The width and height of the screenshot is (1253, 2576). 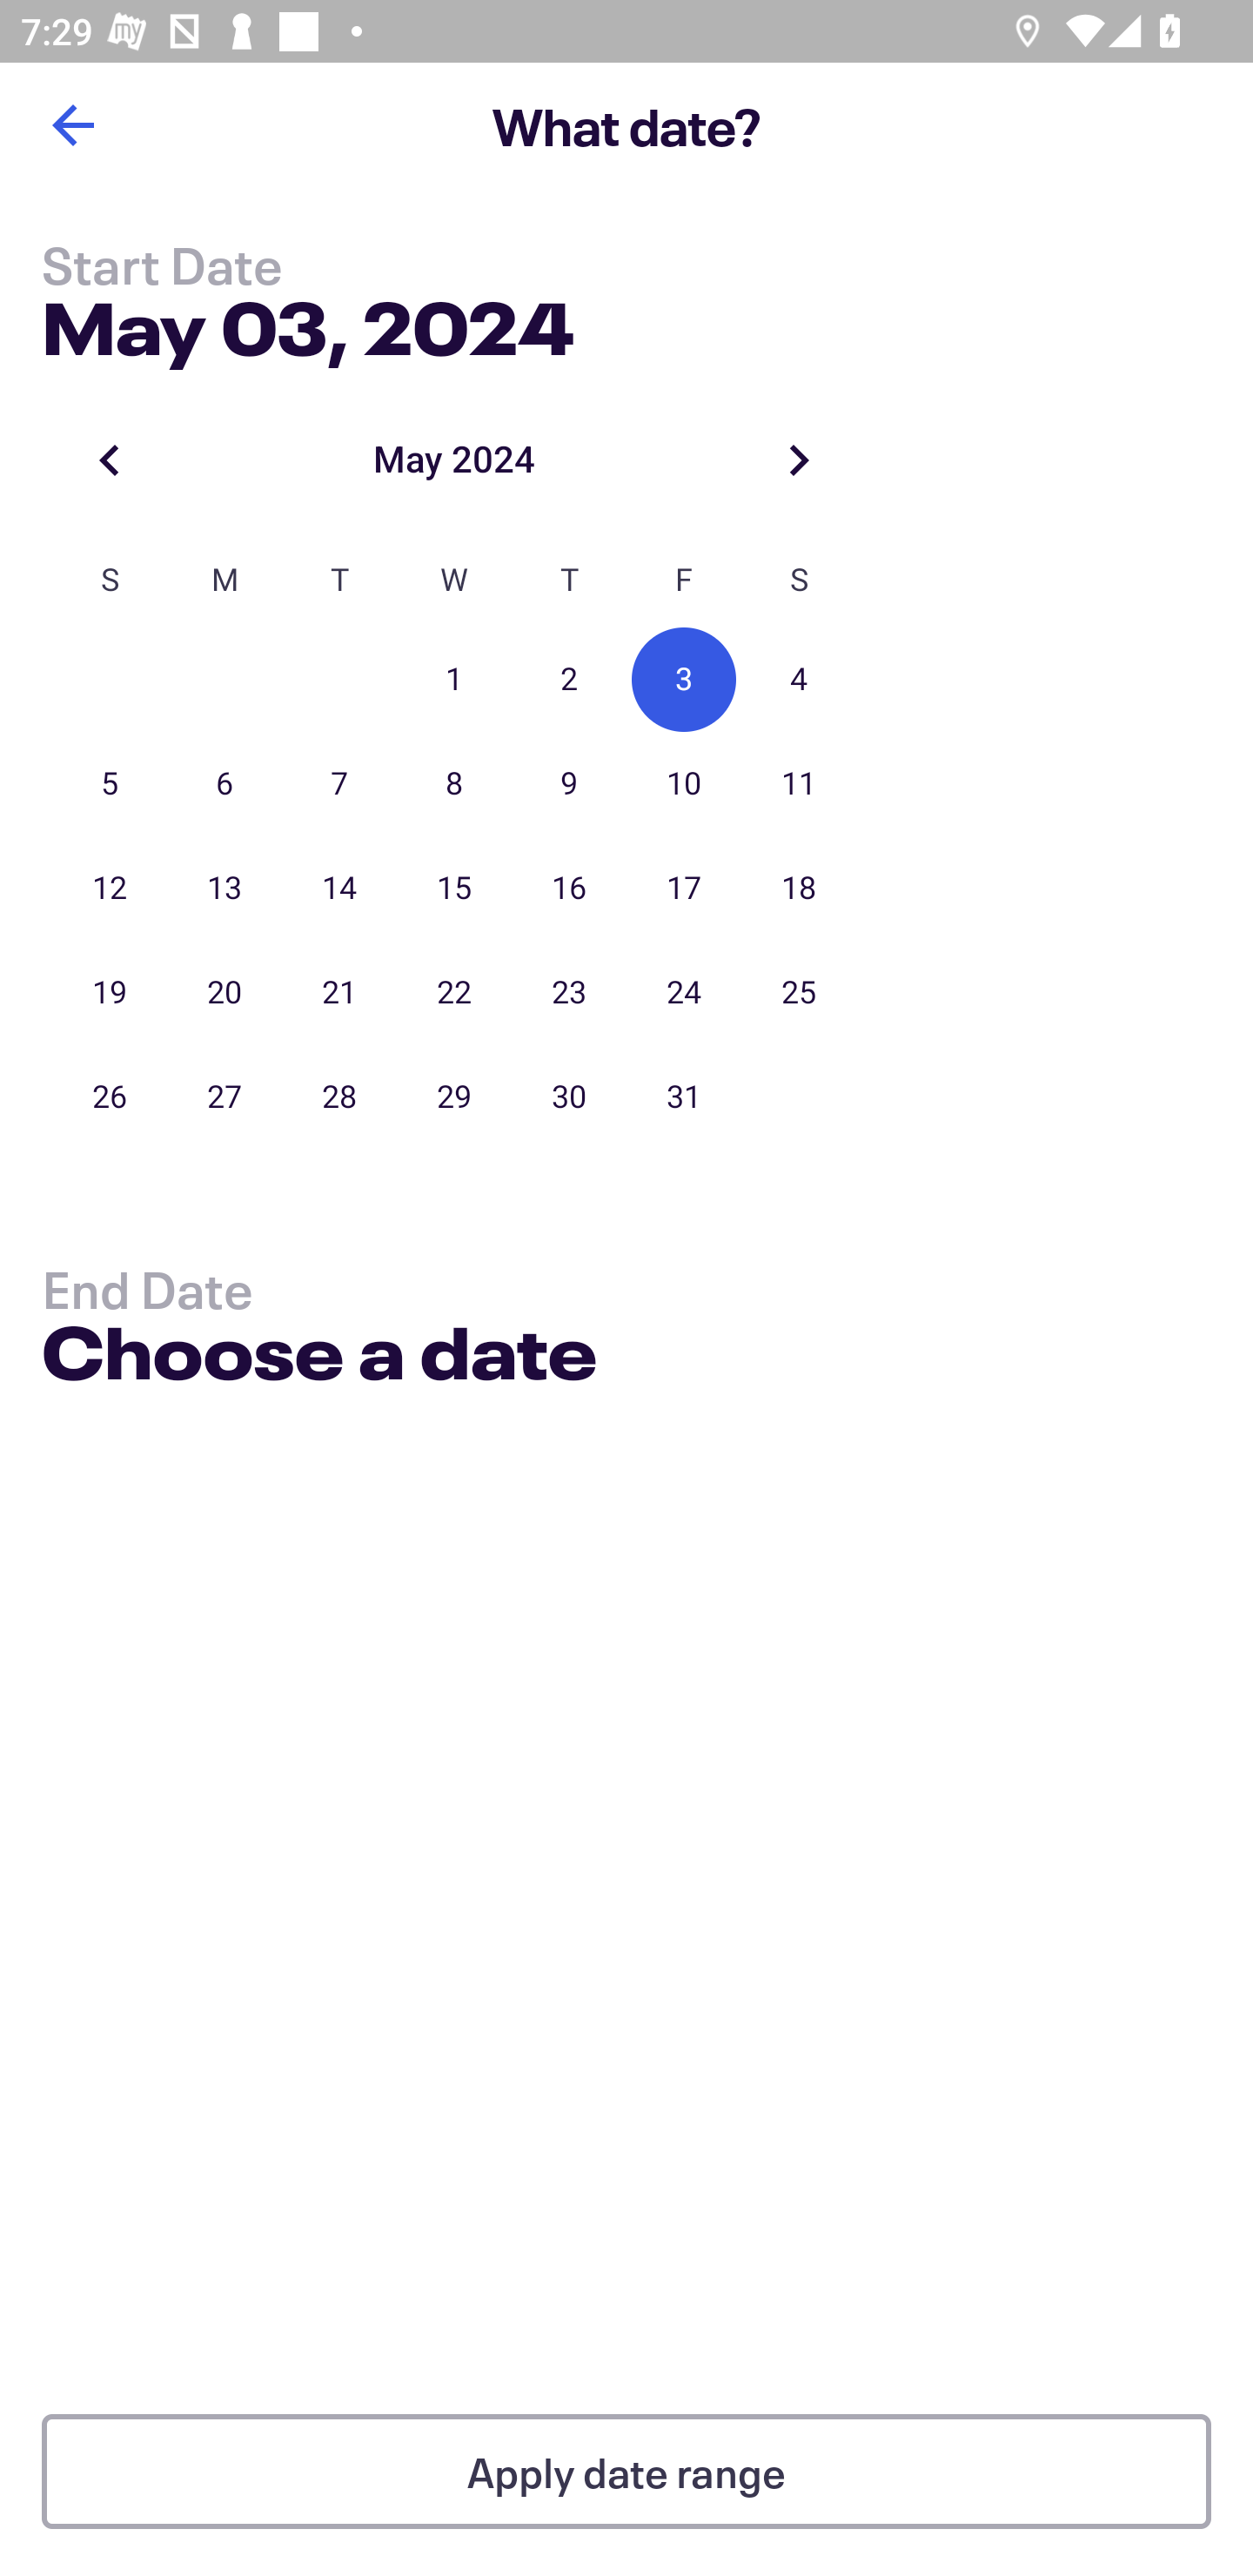 What do you see at coordinates (339, 992) in the screenshot?
I see `21 21 May 2024` at bounding box center [339, 992].